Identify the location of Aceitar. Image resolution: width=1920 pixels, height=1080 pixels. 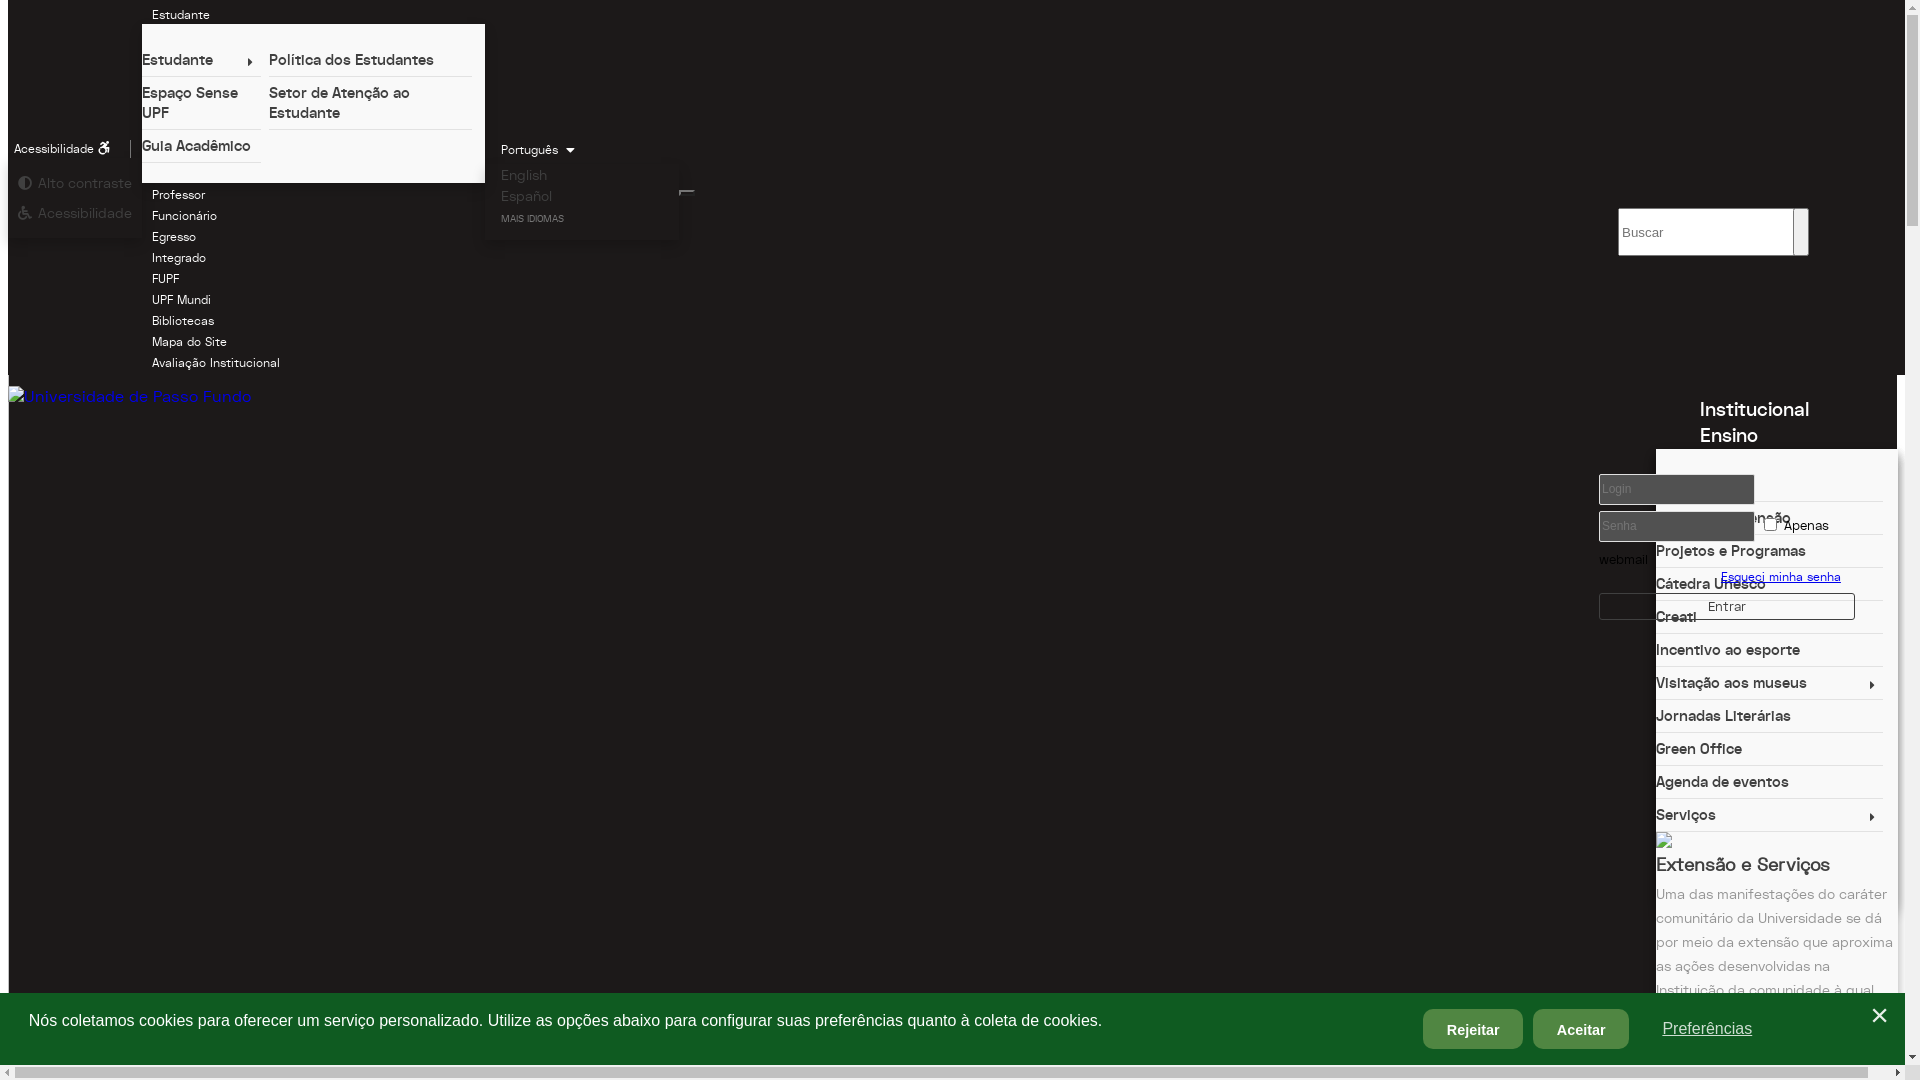
(1581, 1029).